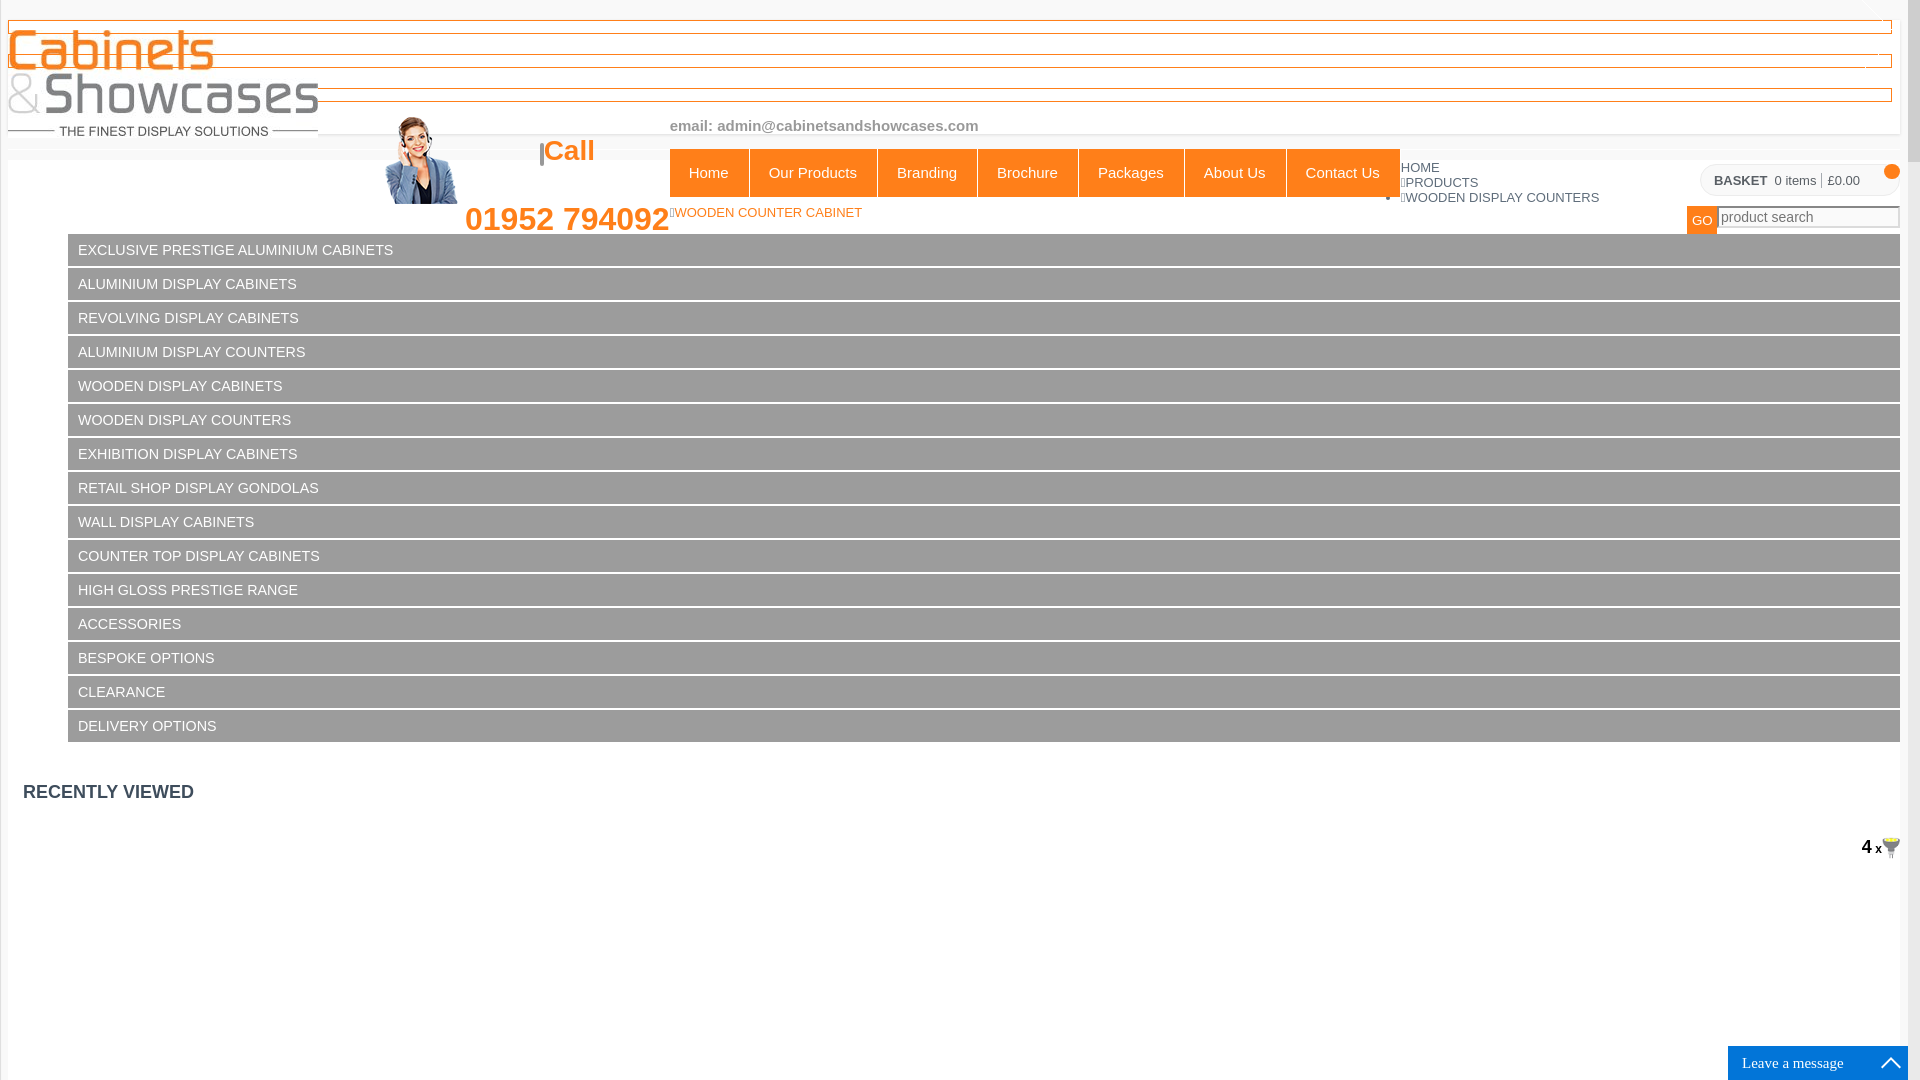 Image resolution: width=1920 pixels, height=1080 pixels. What do you see at coordinates (1132, 172) in the screenshot?
I see `Packages` at bounding box center [1132, 172].